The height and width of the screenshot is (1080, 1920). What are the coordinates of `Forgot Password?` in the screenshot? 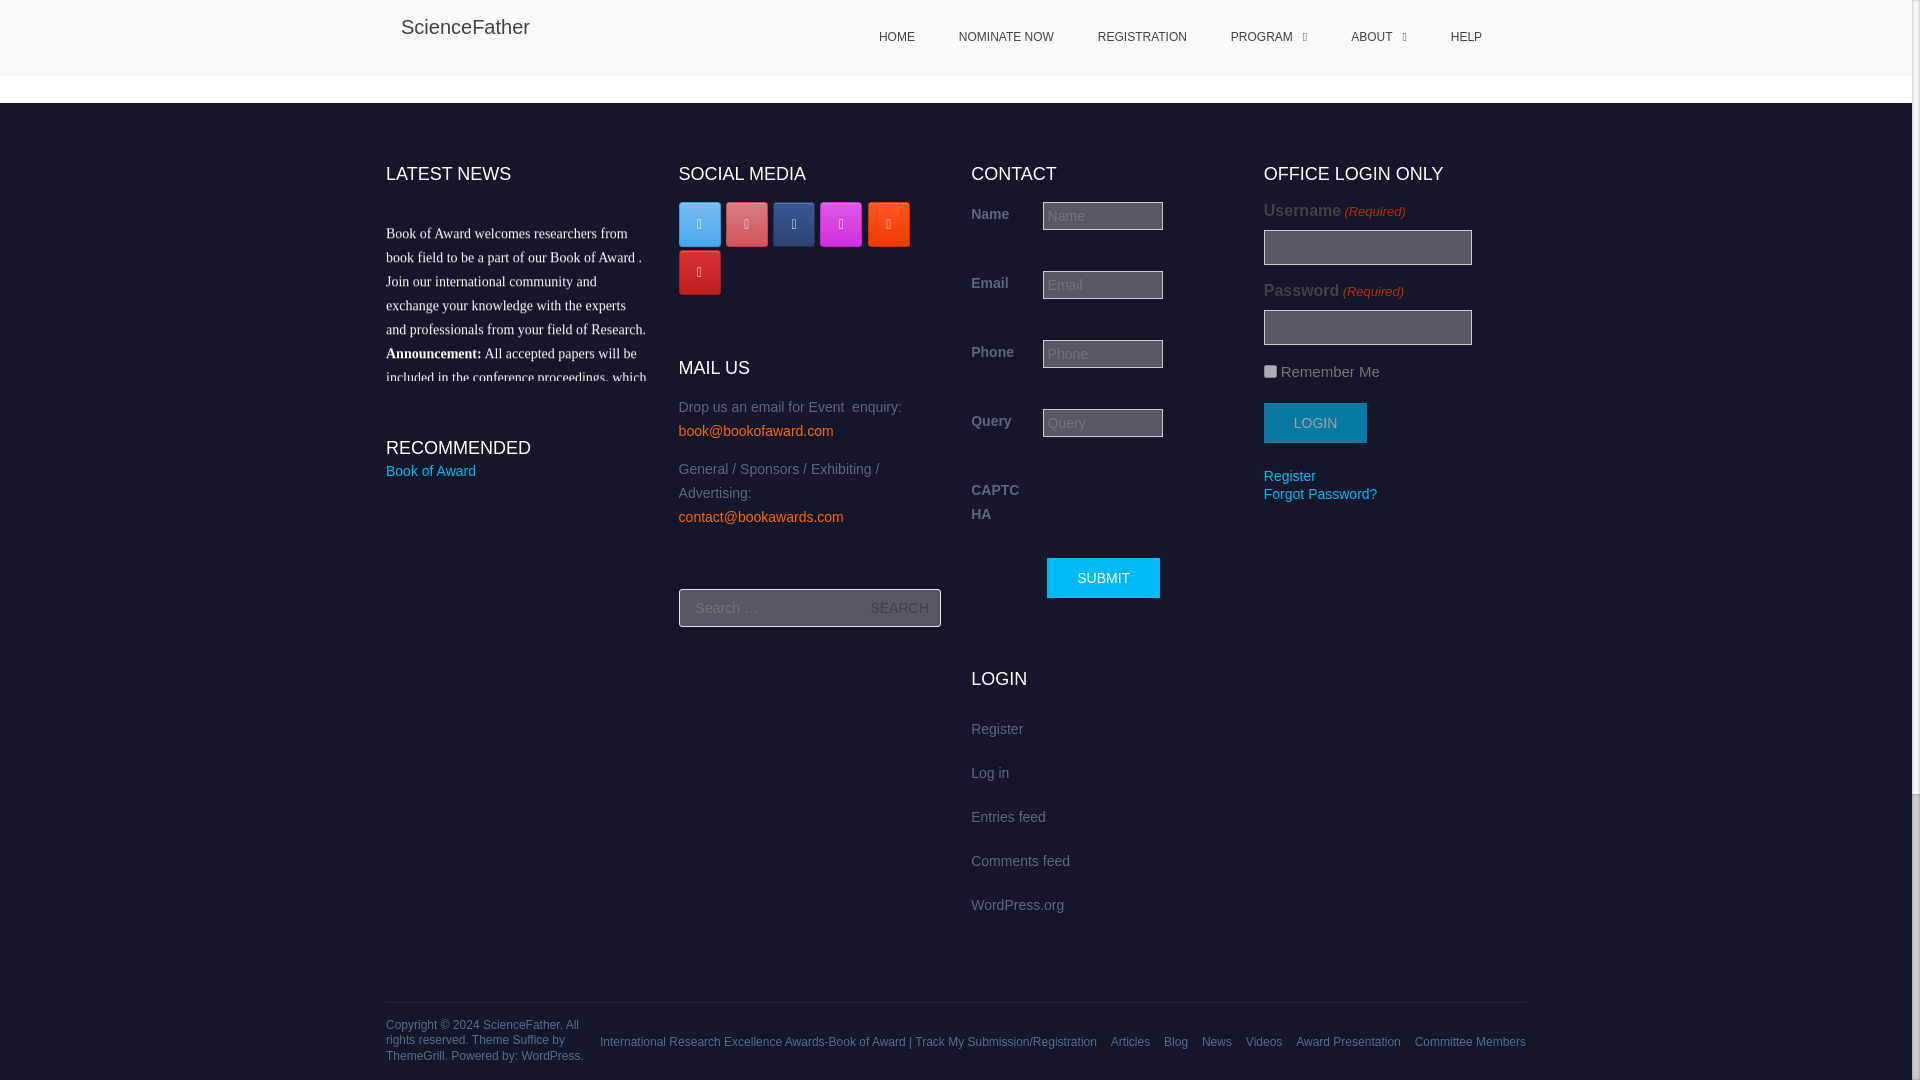 It's located at (1320, 494).